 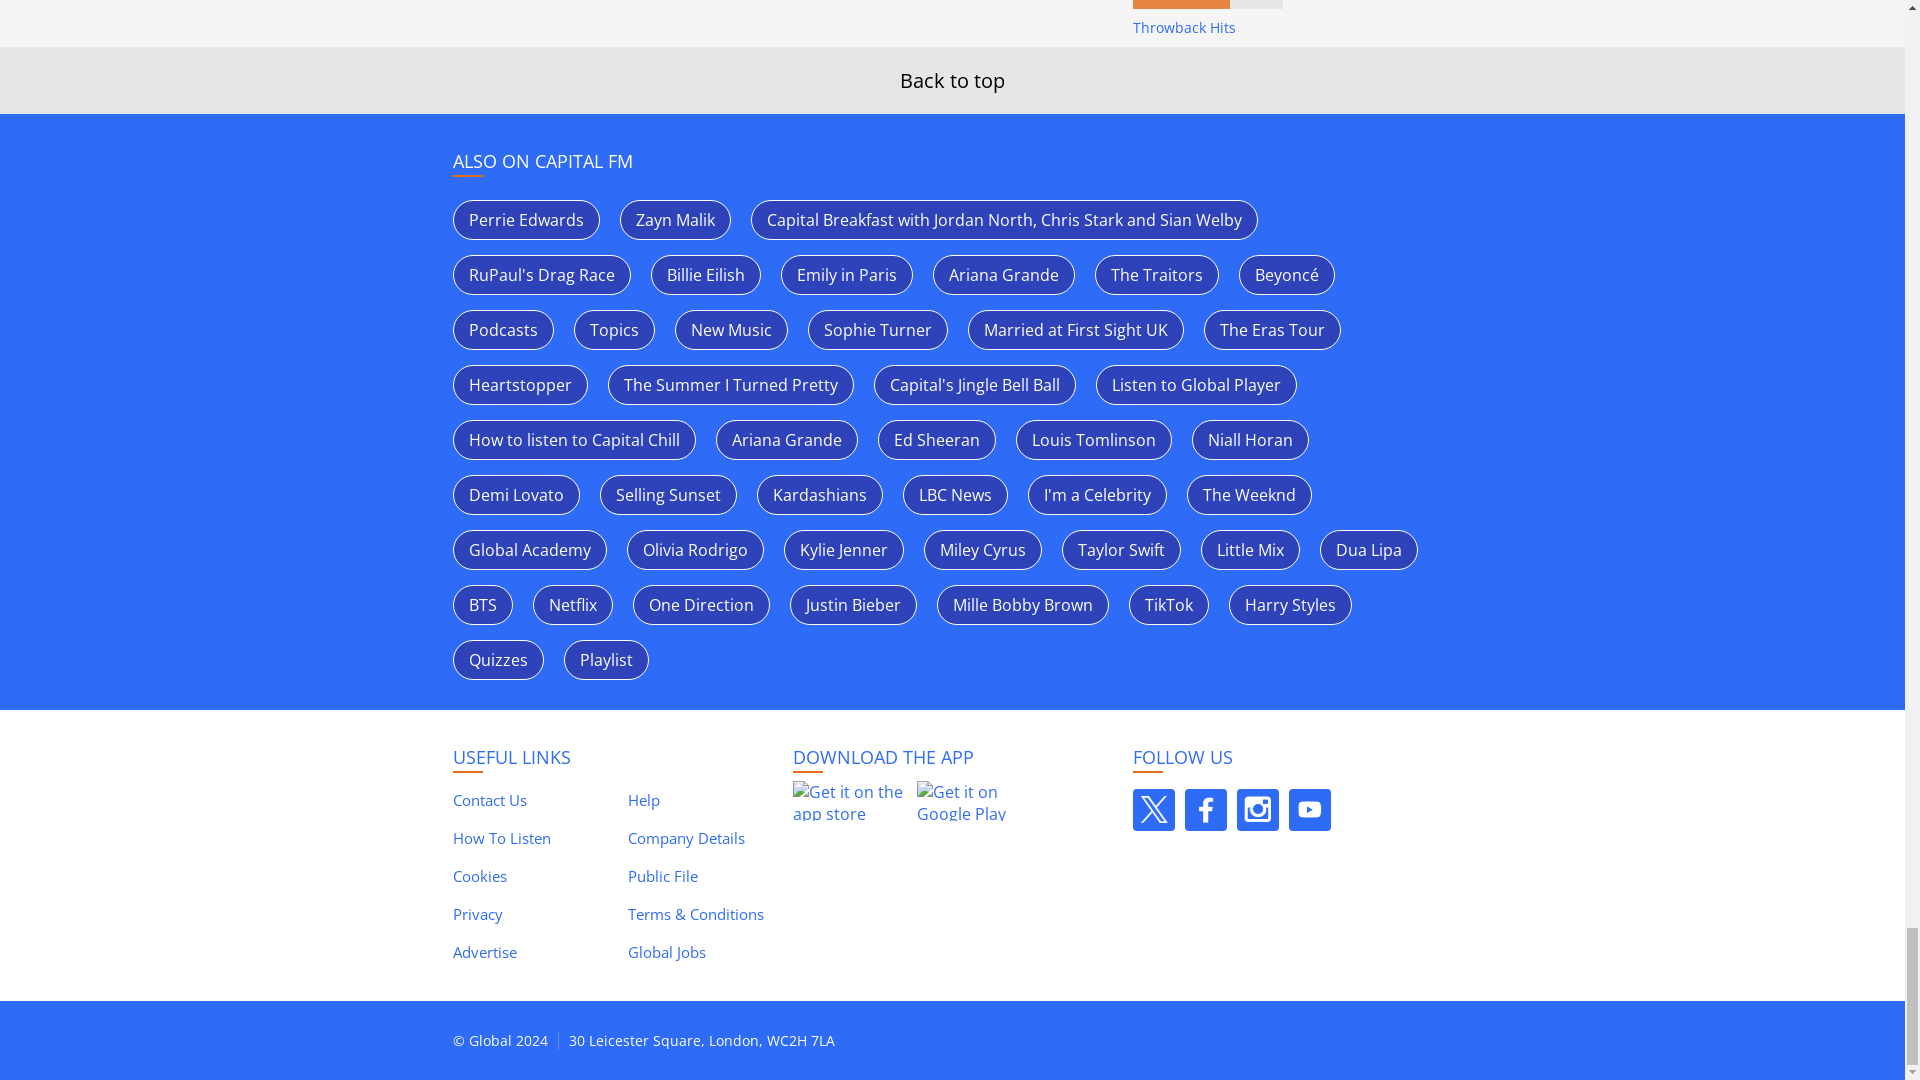 I want to click on Follow Capital on Facebook, so click(x=1205, y=810).